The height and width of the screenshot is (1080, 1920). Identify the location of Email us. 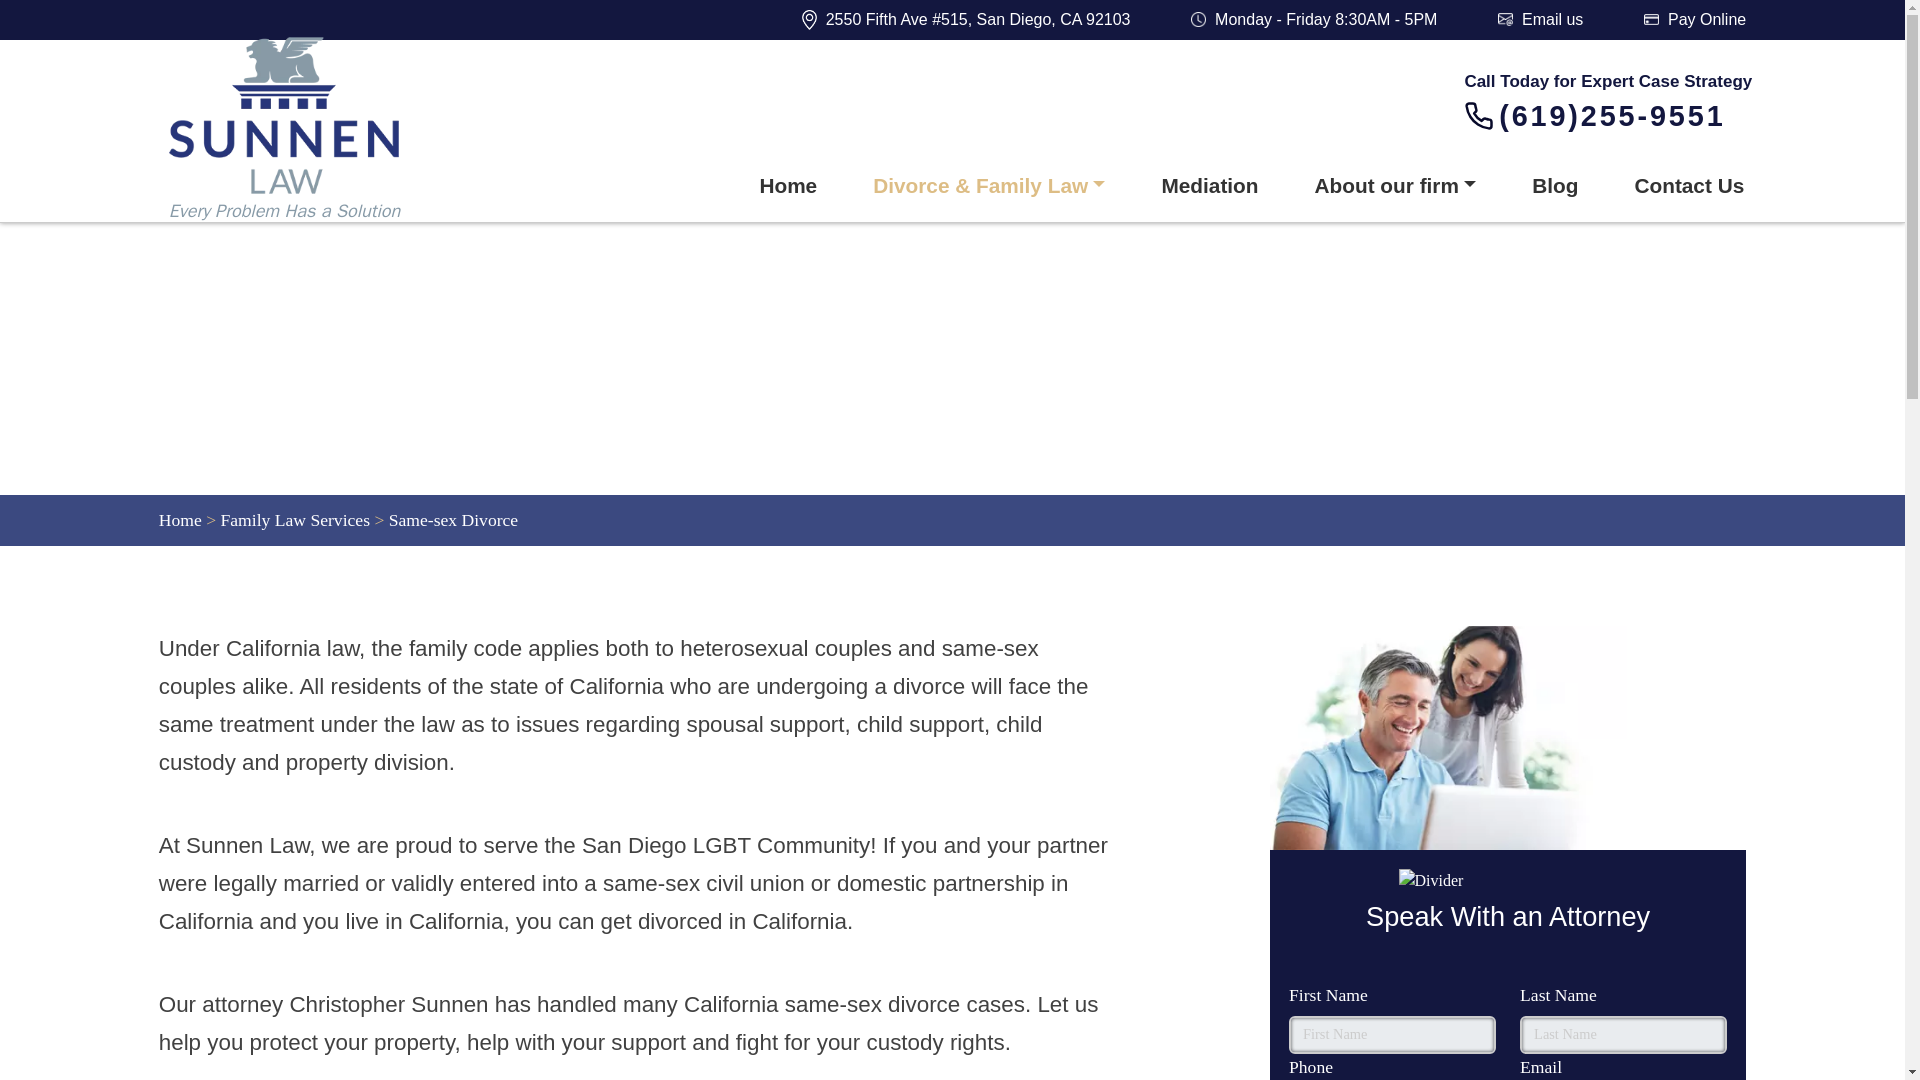
(1540, 20).